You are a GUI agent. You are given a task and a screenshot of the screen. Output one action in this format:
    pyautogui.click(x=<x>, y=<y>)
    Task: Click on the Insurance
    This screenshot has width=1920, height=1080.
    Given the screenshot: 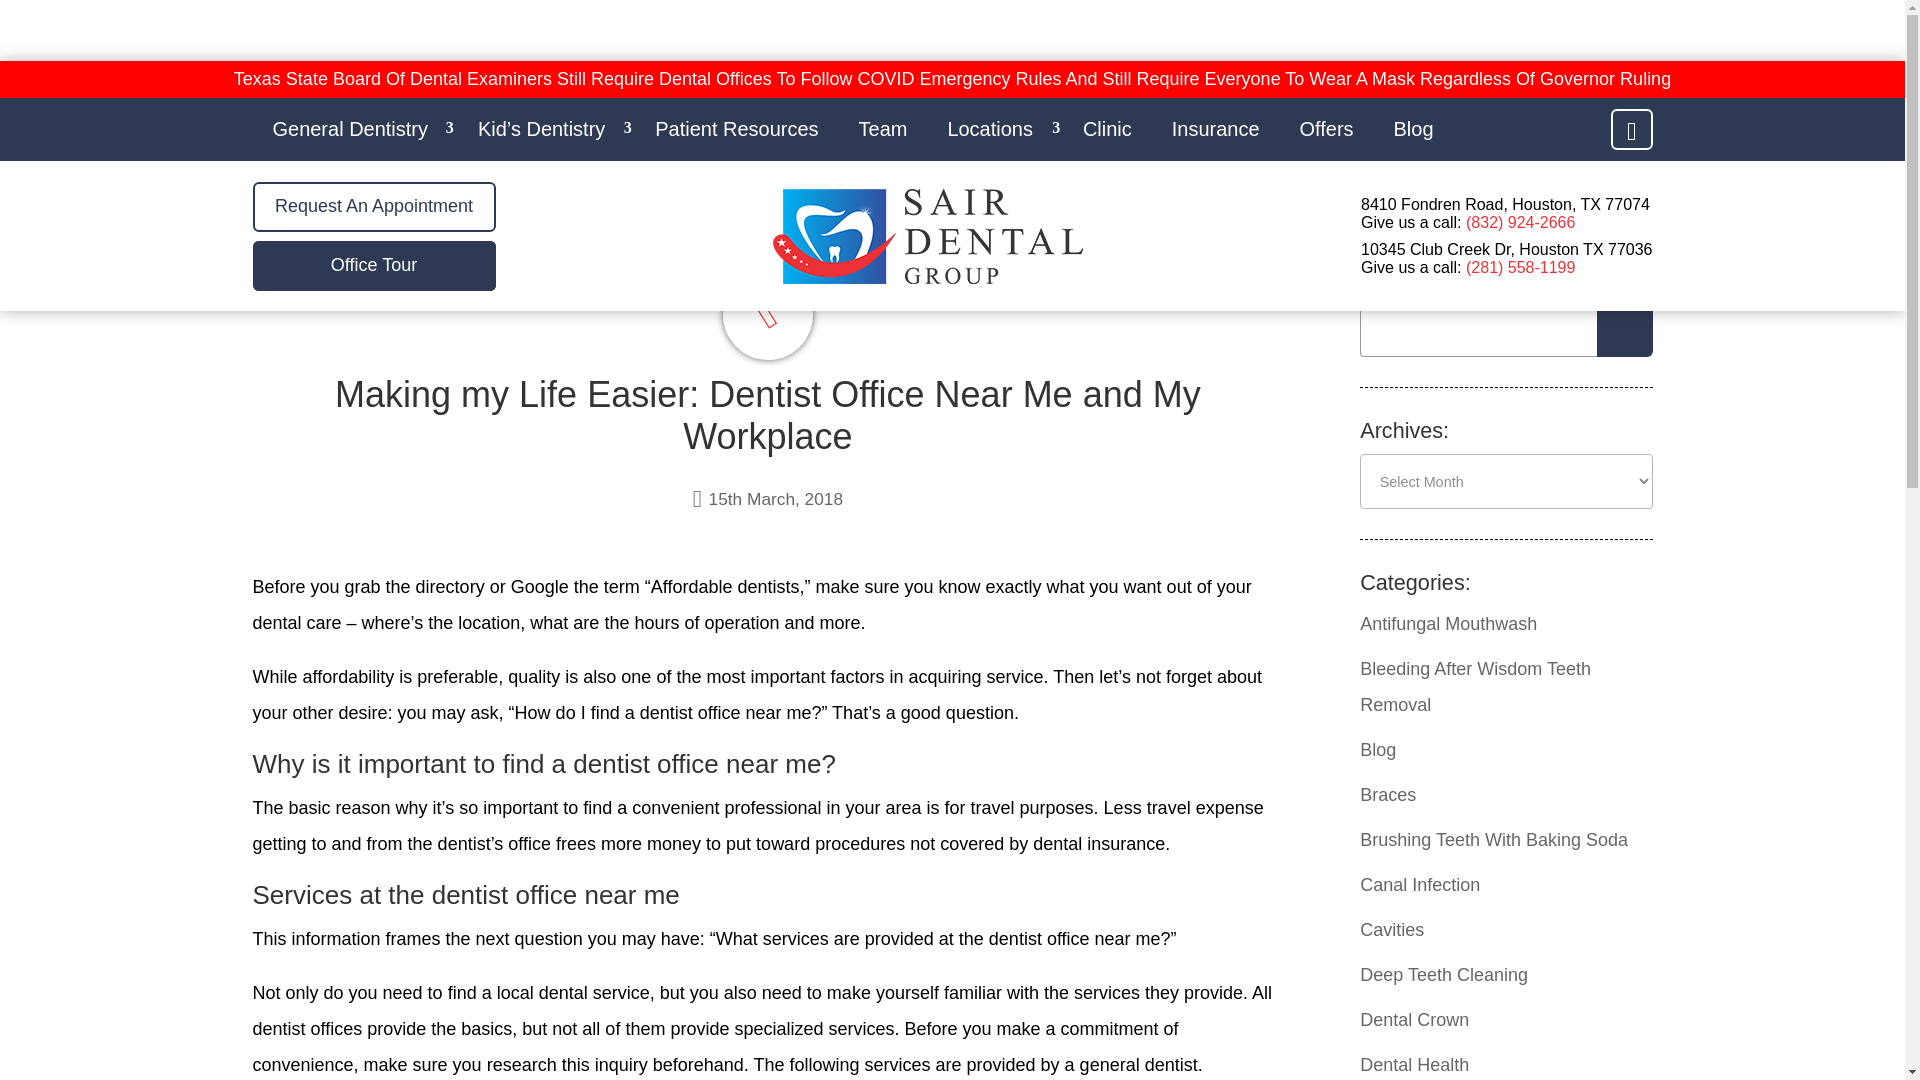 What is the action you would take?
    pyautogui.click(x=1216, y=129)
    